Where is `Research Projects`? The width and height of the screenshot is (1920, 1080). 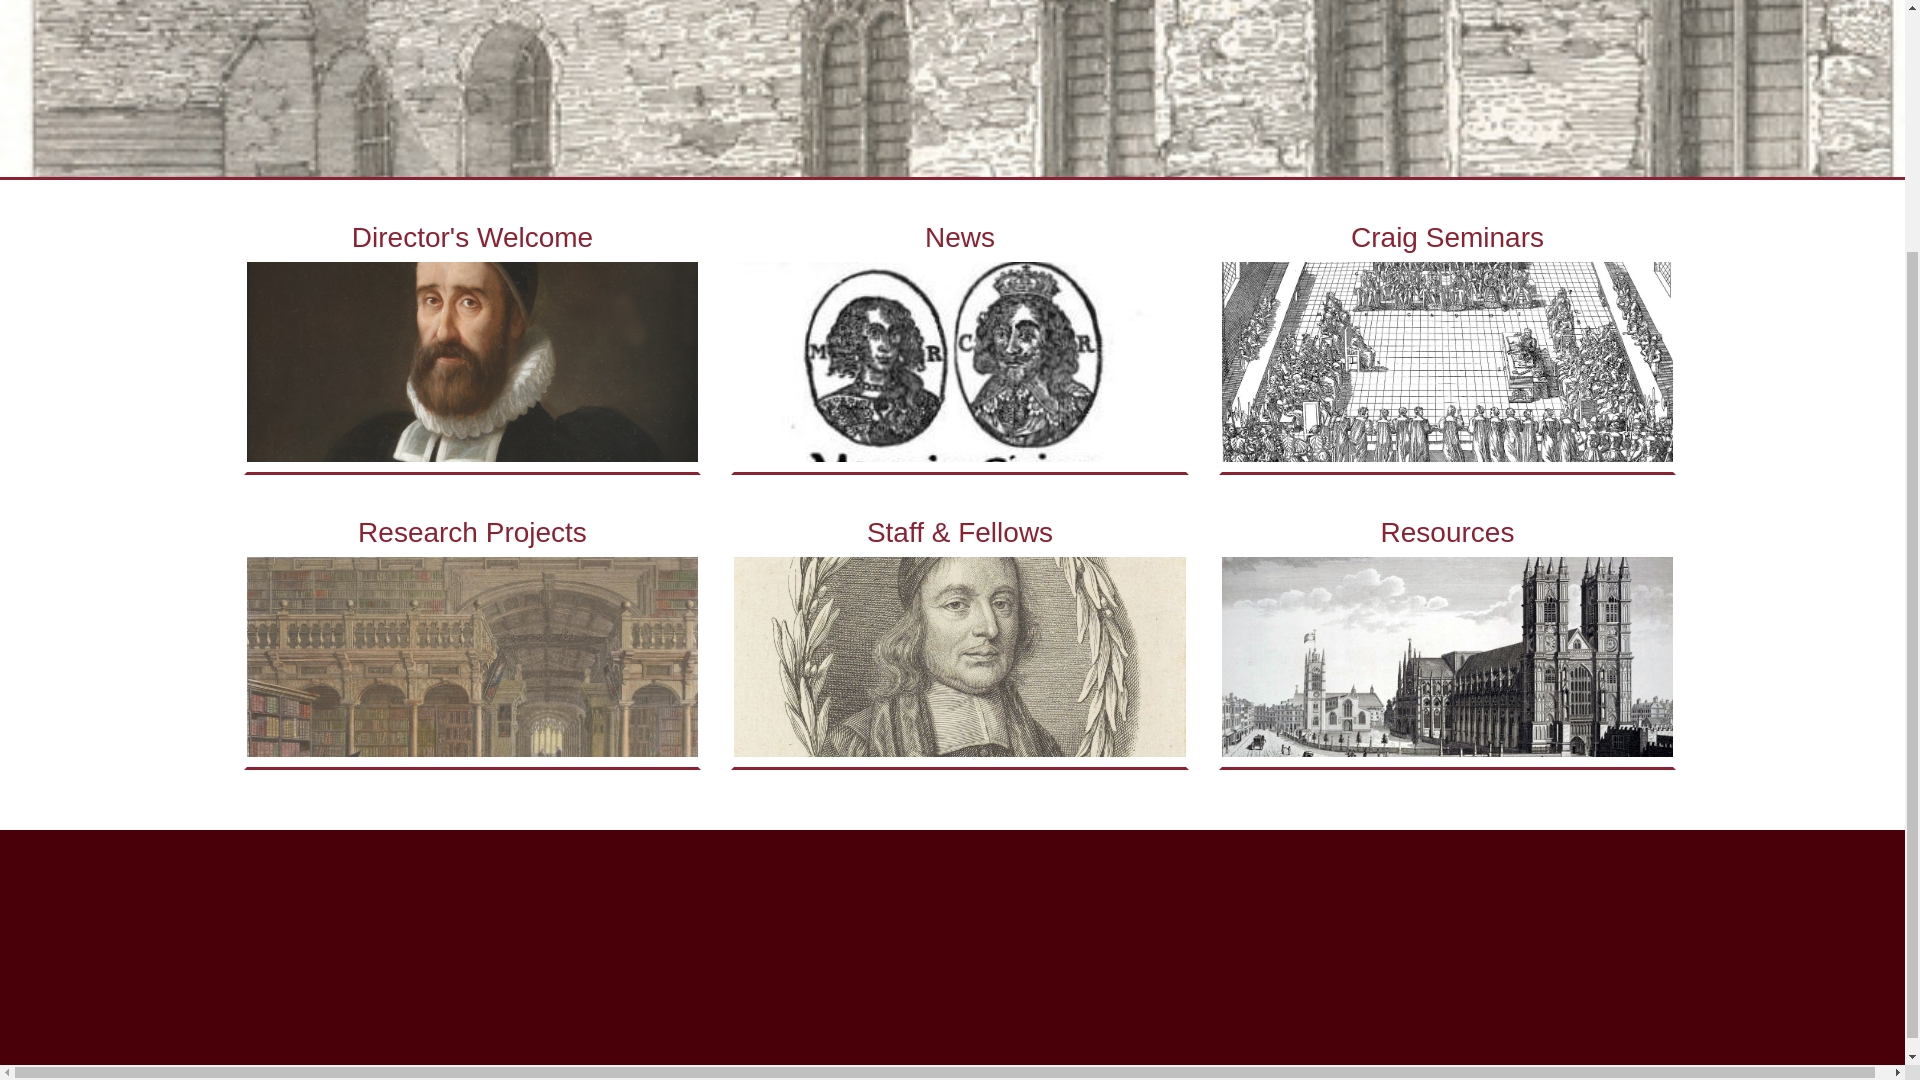
Research Projects is located at coordinates (472, 638).